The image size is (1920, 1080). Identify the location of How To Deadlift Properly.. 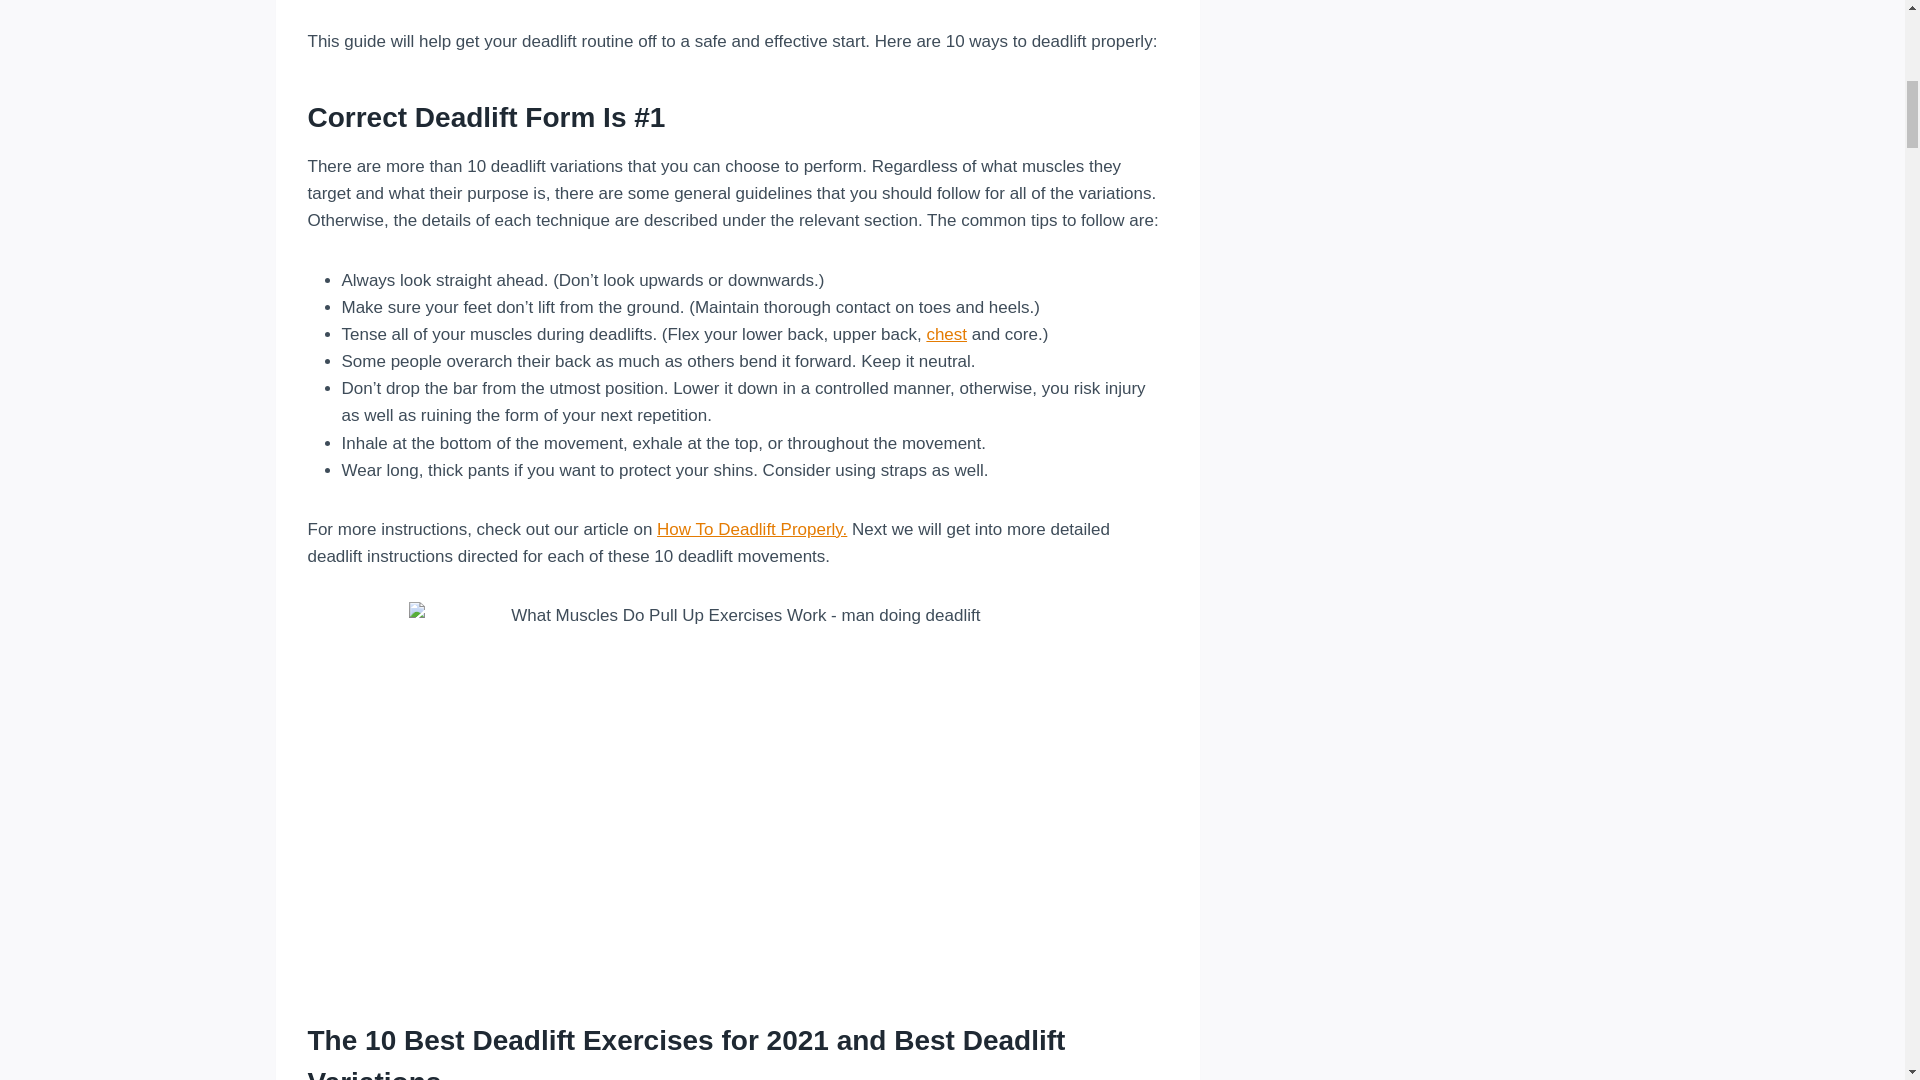
(751, 528).